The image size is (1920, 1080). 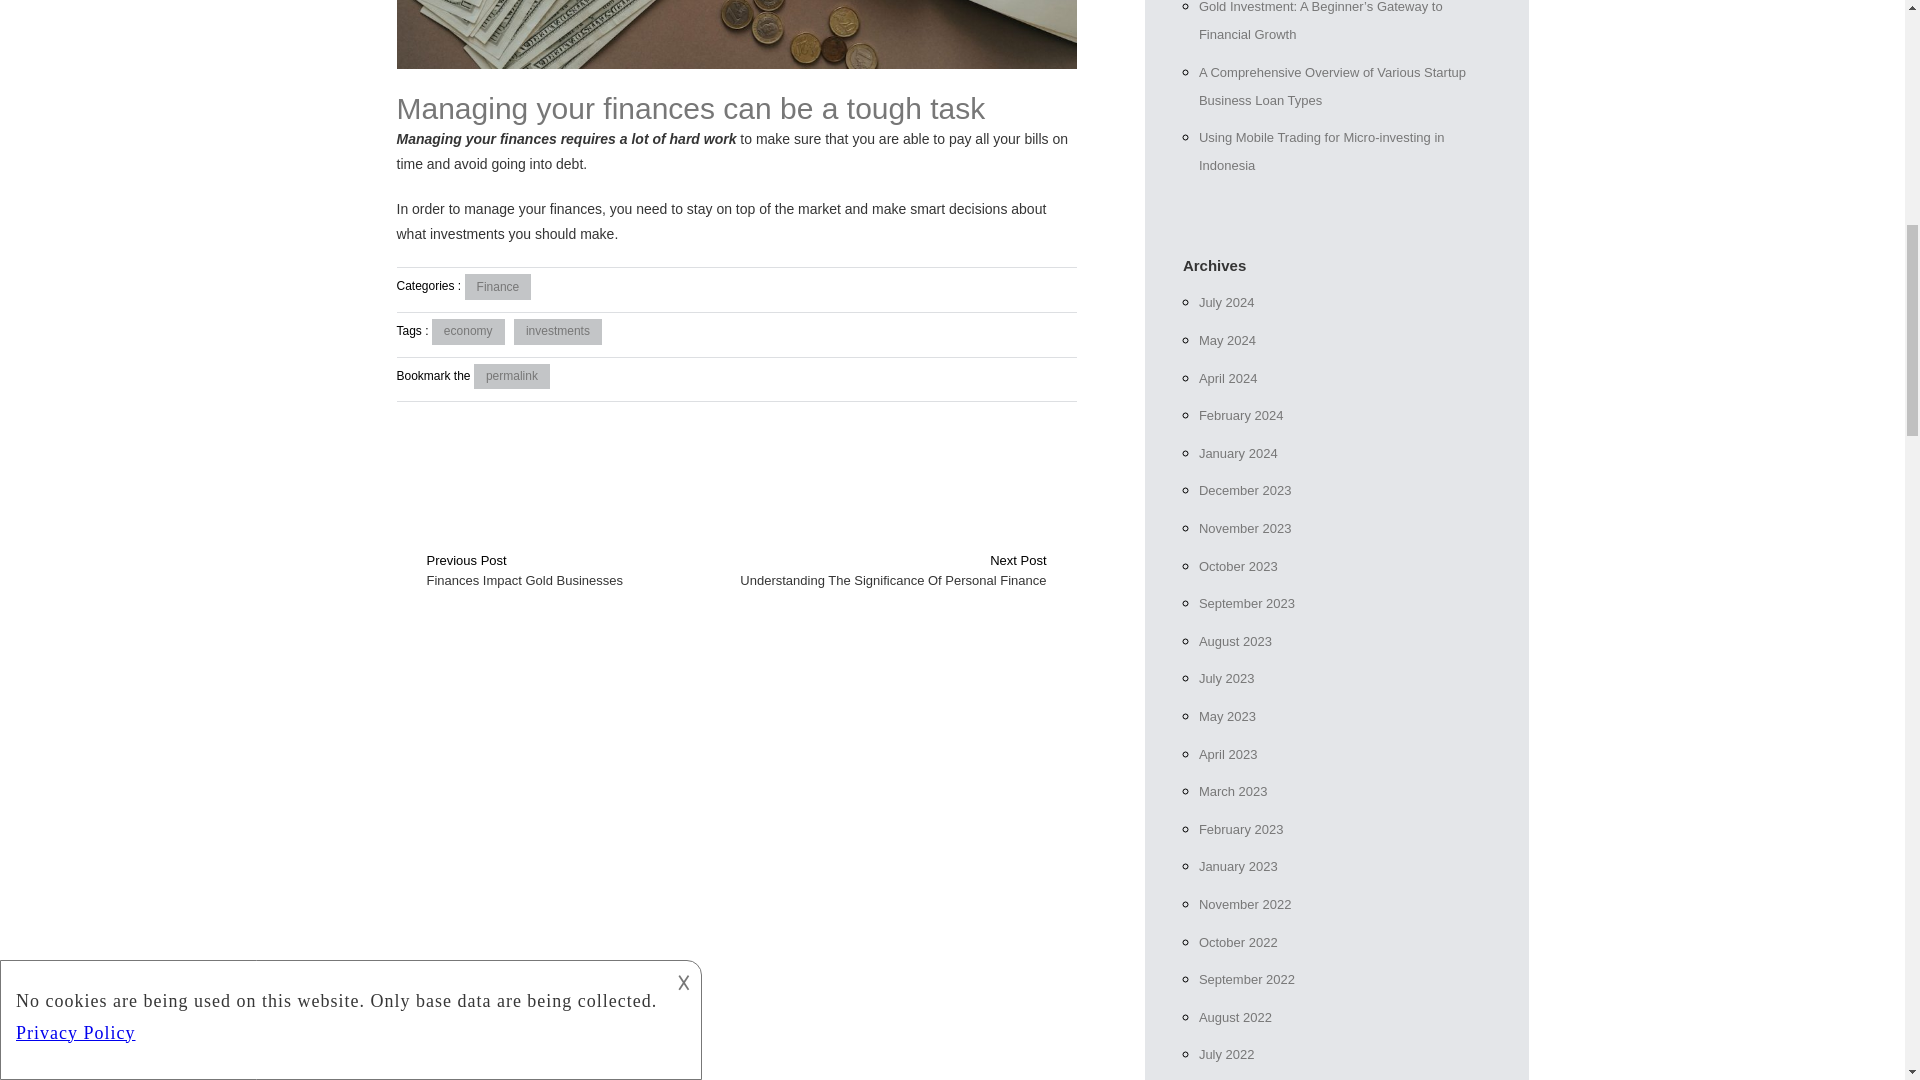 What do you see at coordinates (1245, 528) in the screenshot?
I see `November 2023` at bounding box center [1245, 528].